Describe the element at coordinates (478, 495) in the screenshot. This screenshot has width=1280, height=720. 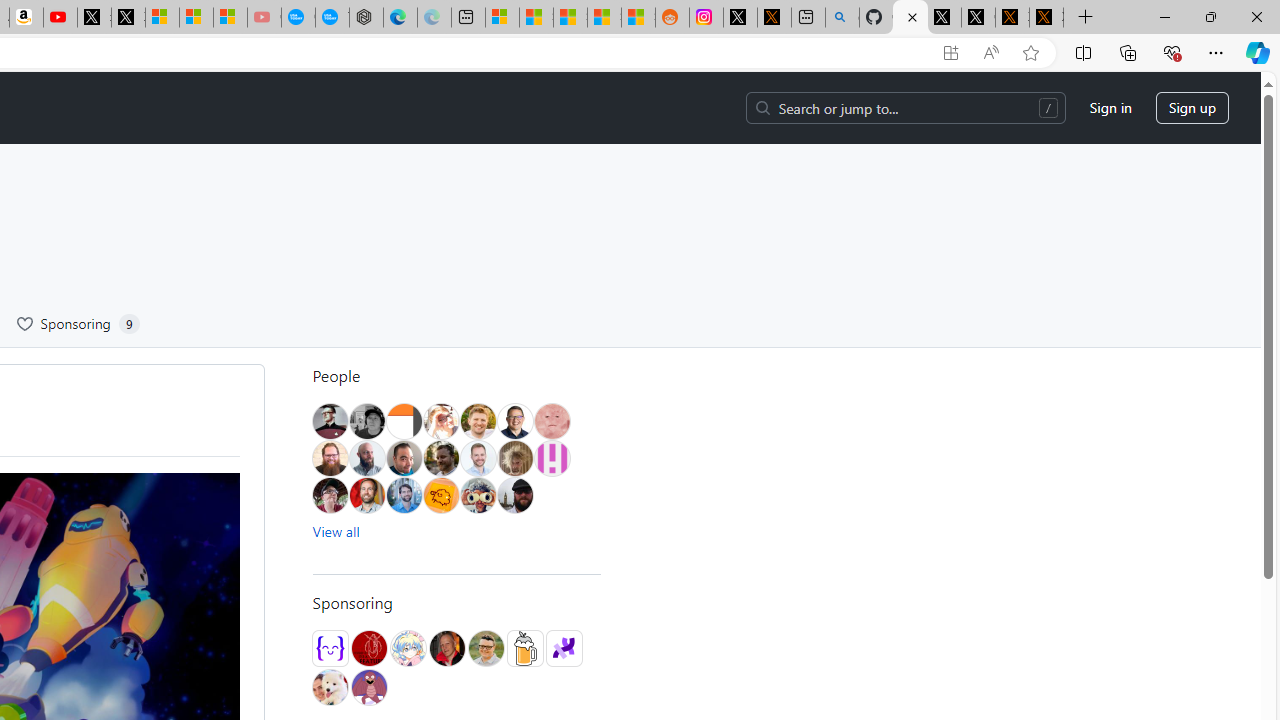
I see `@rubiojr` at that location.